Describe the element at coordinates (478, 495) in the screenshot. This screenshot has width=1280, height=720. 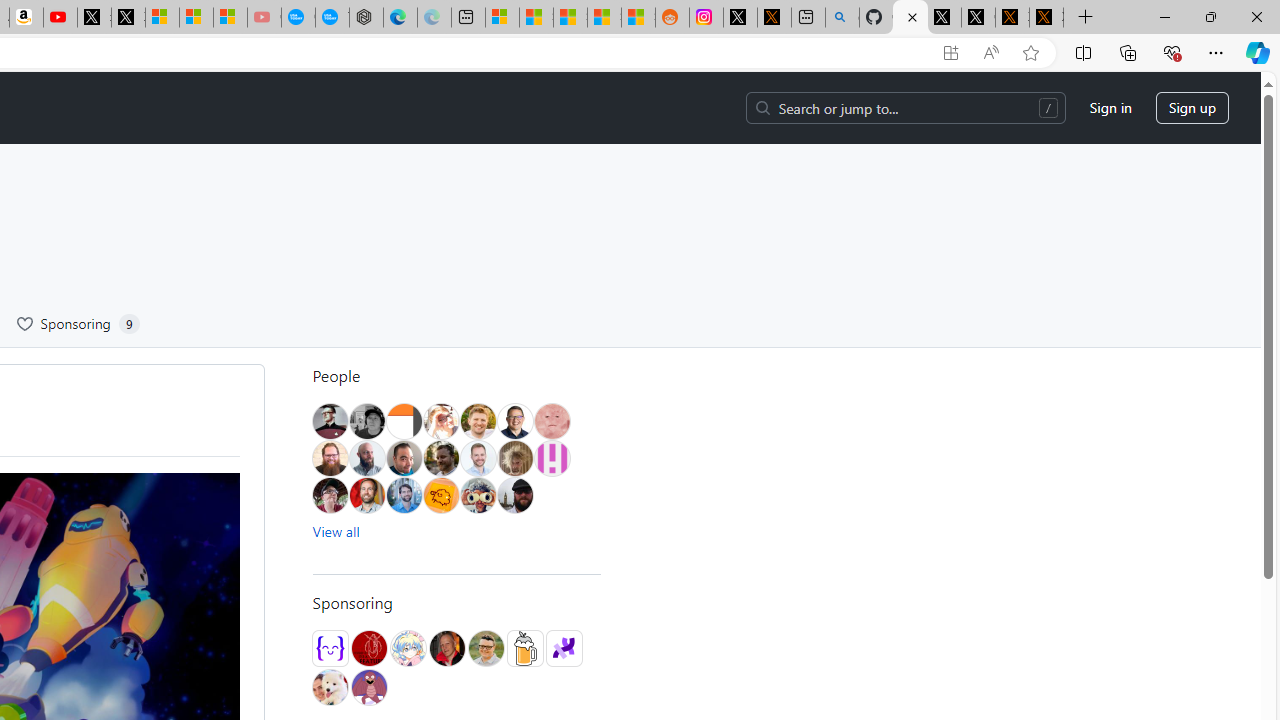
I see `@rubiojr` at that location.